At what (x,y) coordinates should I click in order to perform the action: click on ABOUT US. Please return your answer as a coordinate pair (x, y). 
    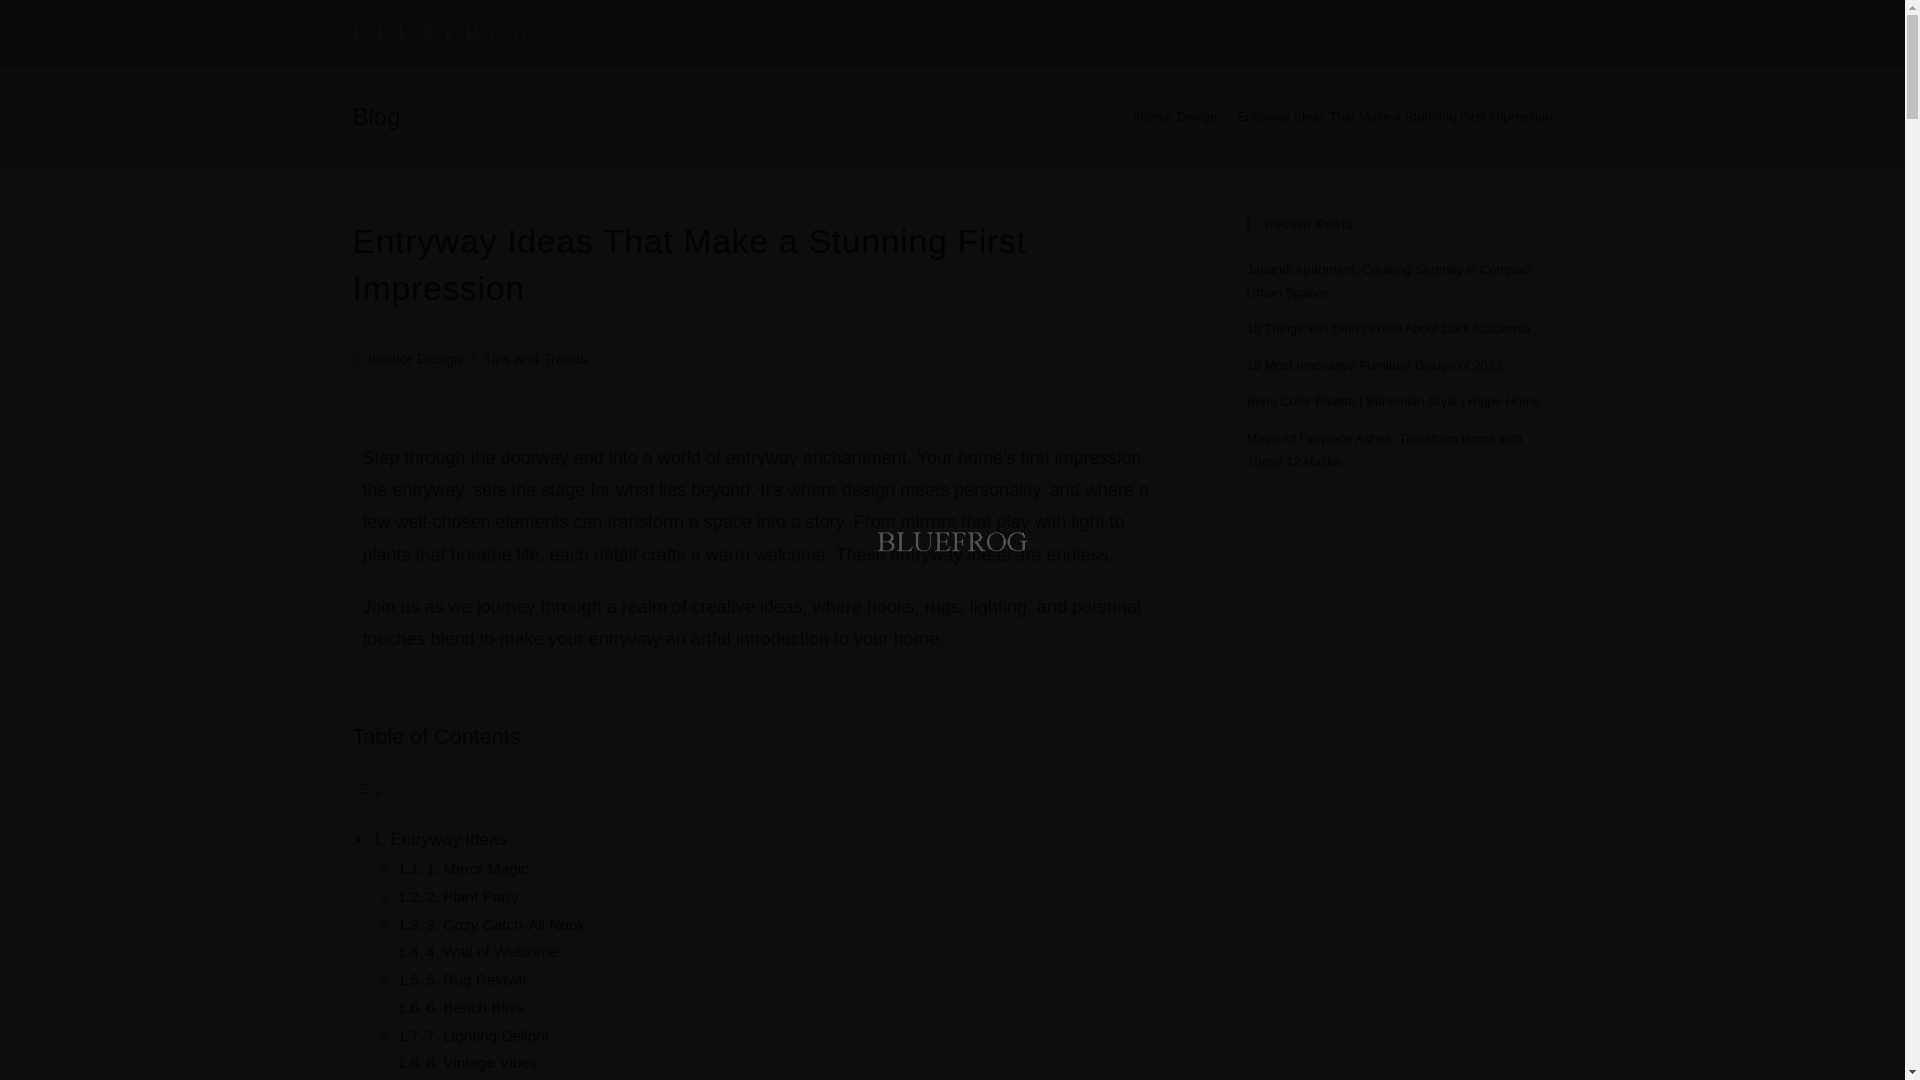
    Looking at the image, I should click on (1194, 32).